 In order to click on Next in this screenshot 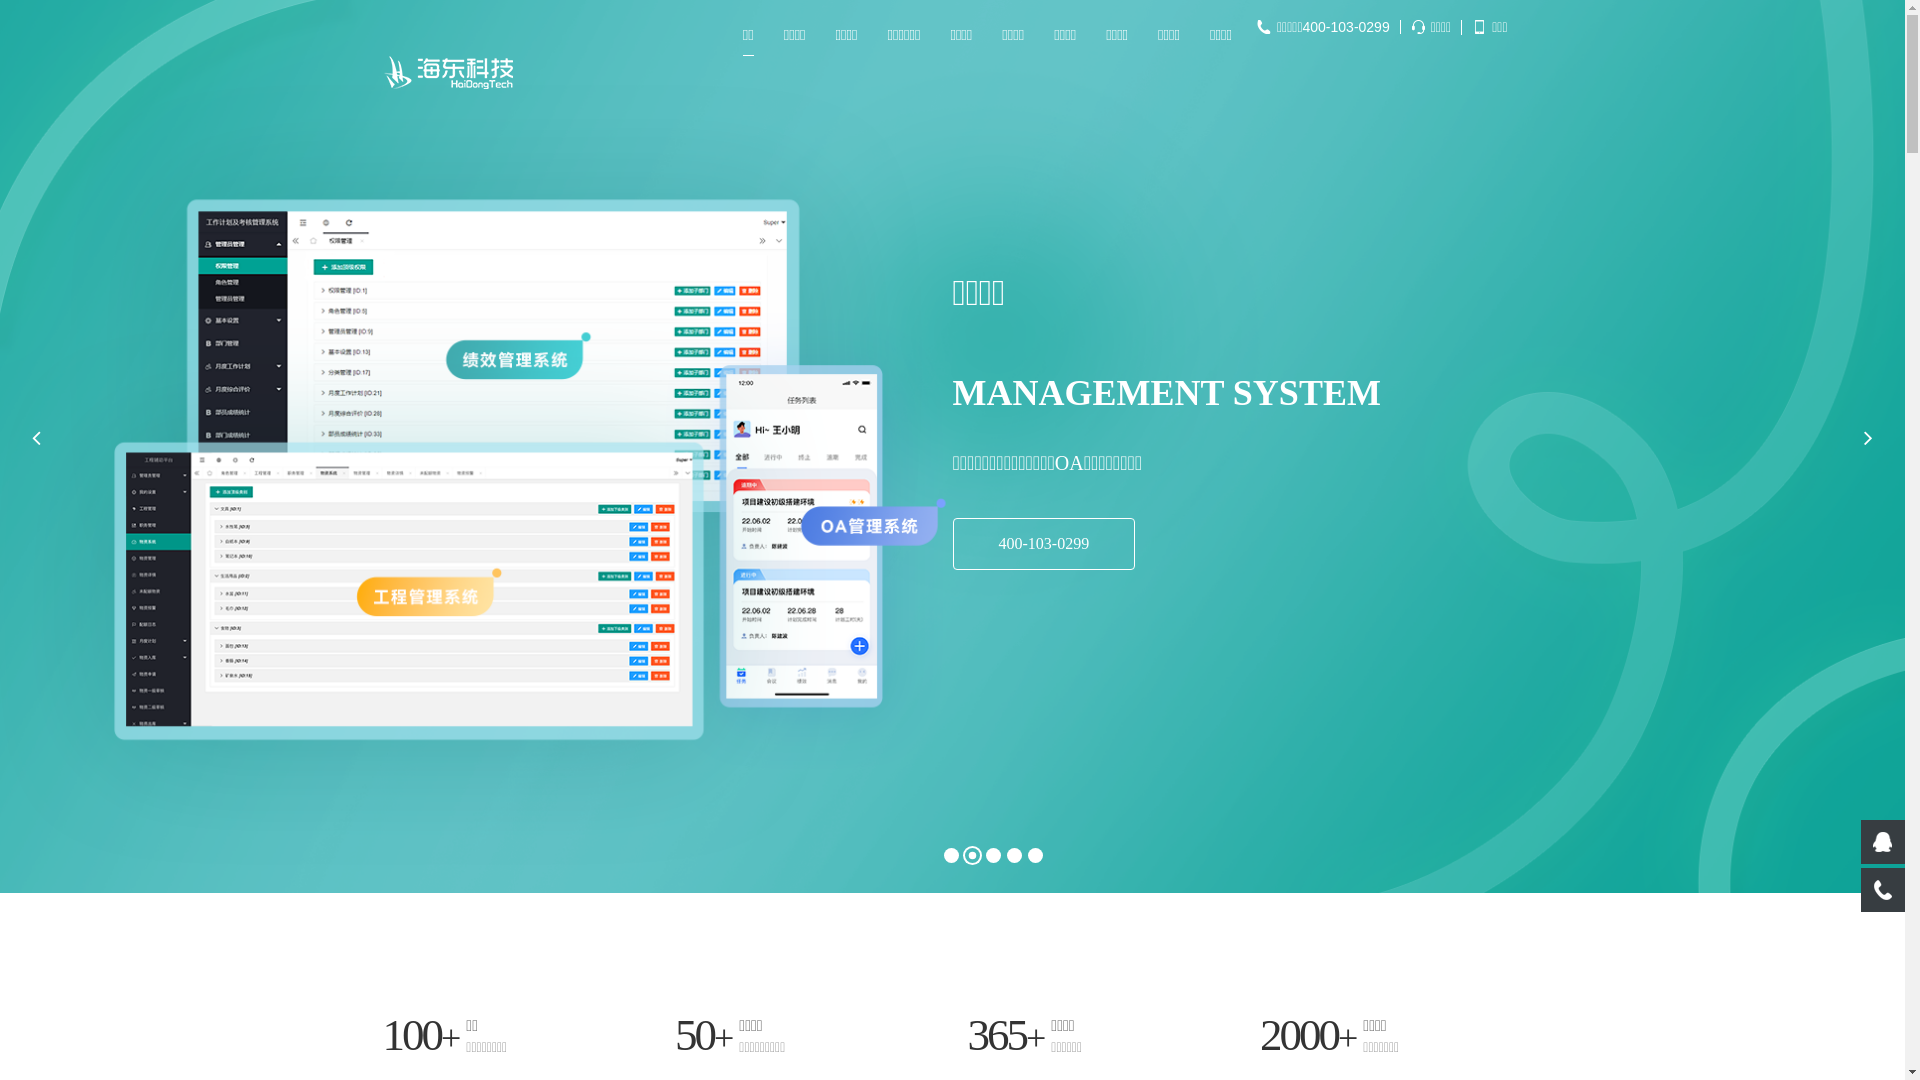, I will do `click(1868, 438)`.